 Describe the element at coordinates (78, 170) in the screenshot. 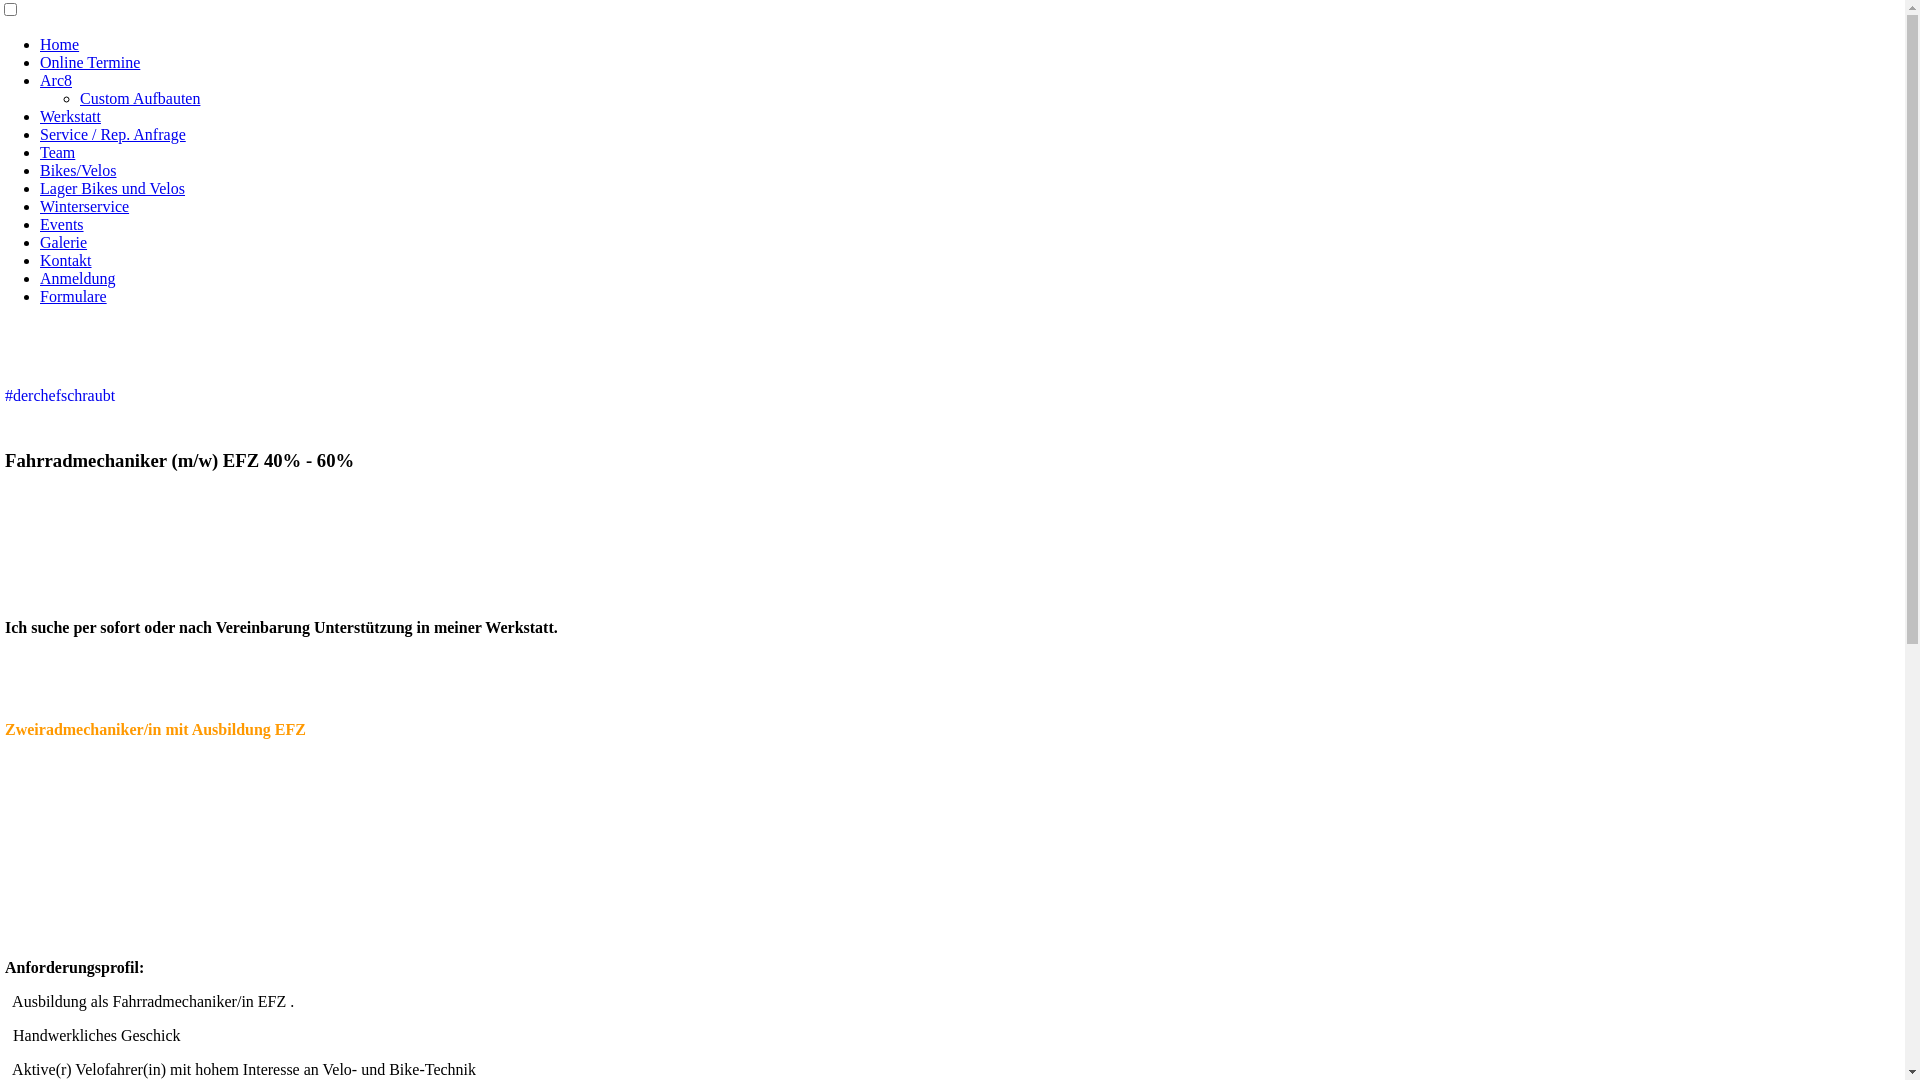

I see `Bikes/Velos` at that location.